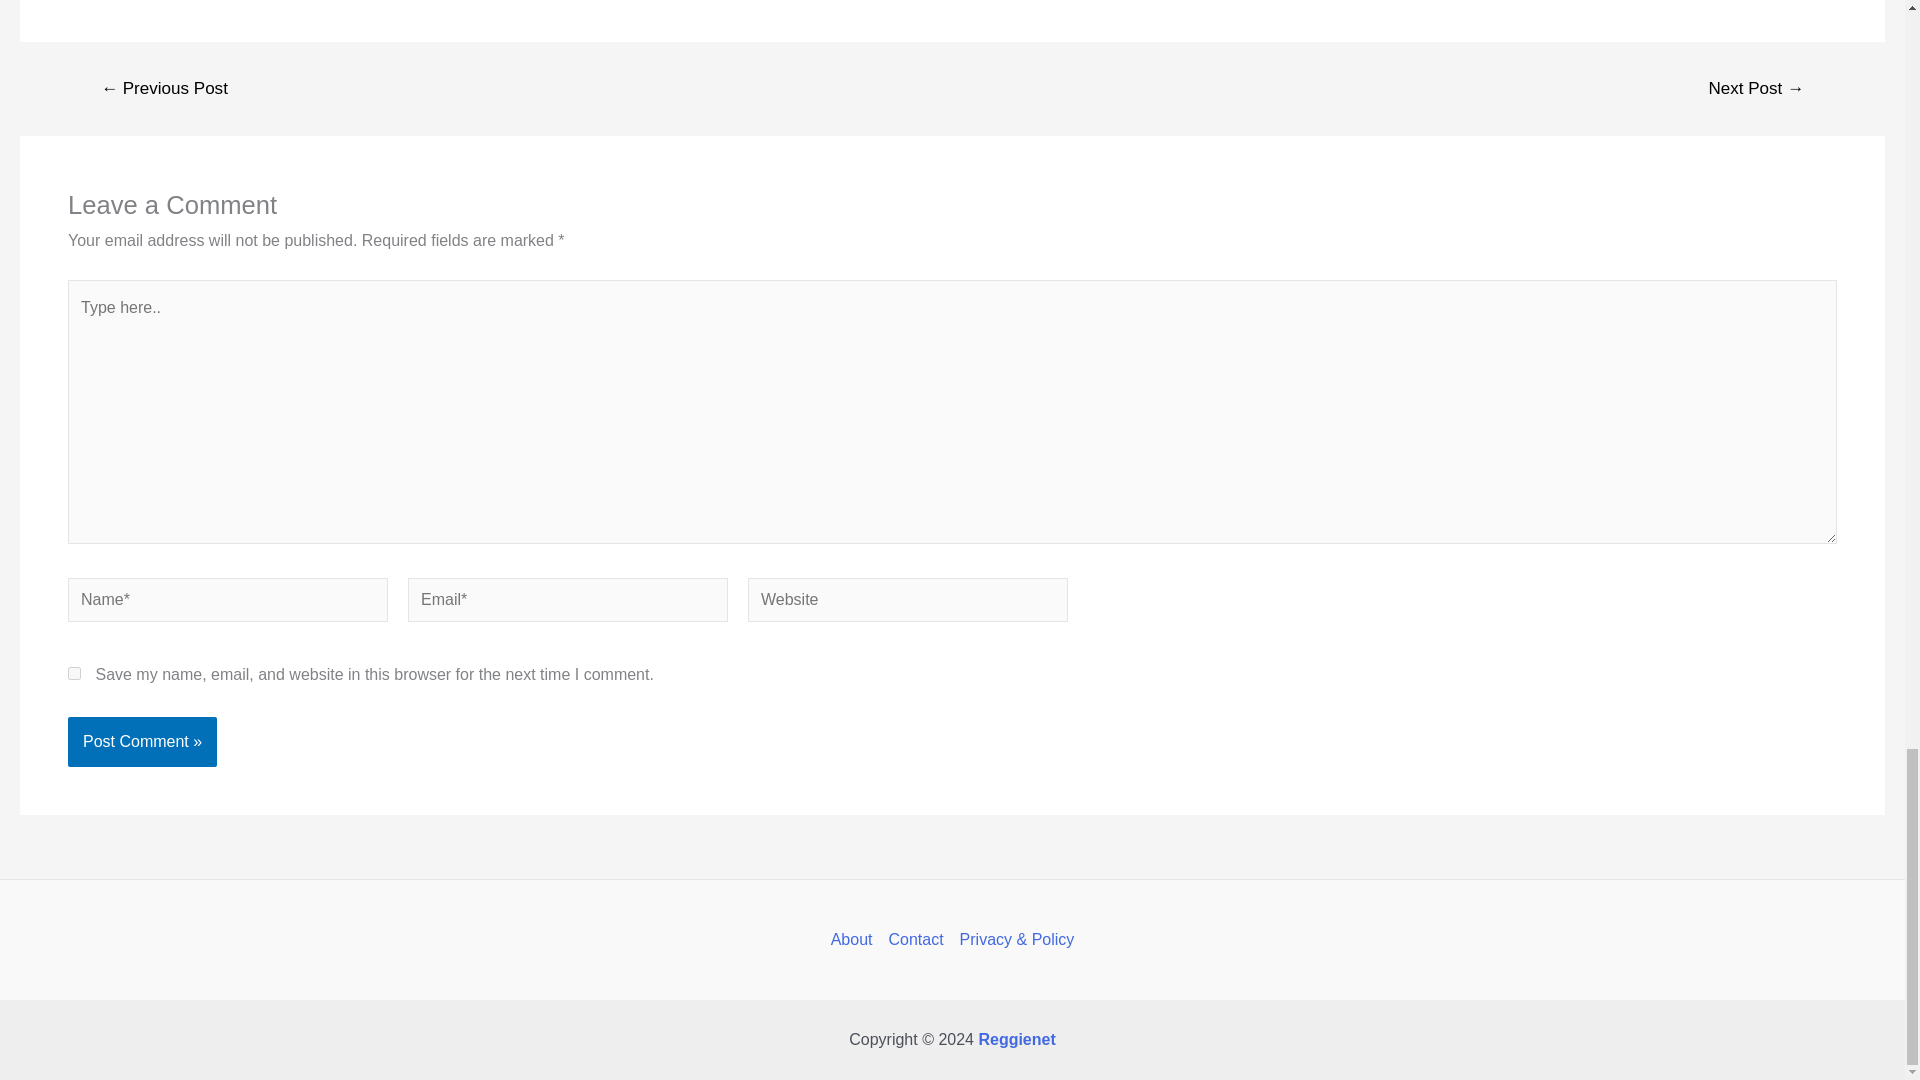 Image resolution: width=1920 pixels, height=1080 pixels. What do you see at coordinates (856, 939) in the screenshot?
I see `About` at bounding box center [856, 939].